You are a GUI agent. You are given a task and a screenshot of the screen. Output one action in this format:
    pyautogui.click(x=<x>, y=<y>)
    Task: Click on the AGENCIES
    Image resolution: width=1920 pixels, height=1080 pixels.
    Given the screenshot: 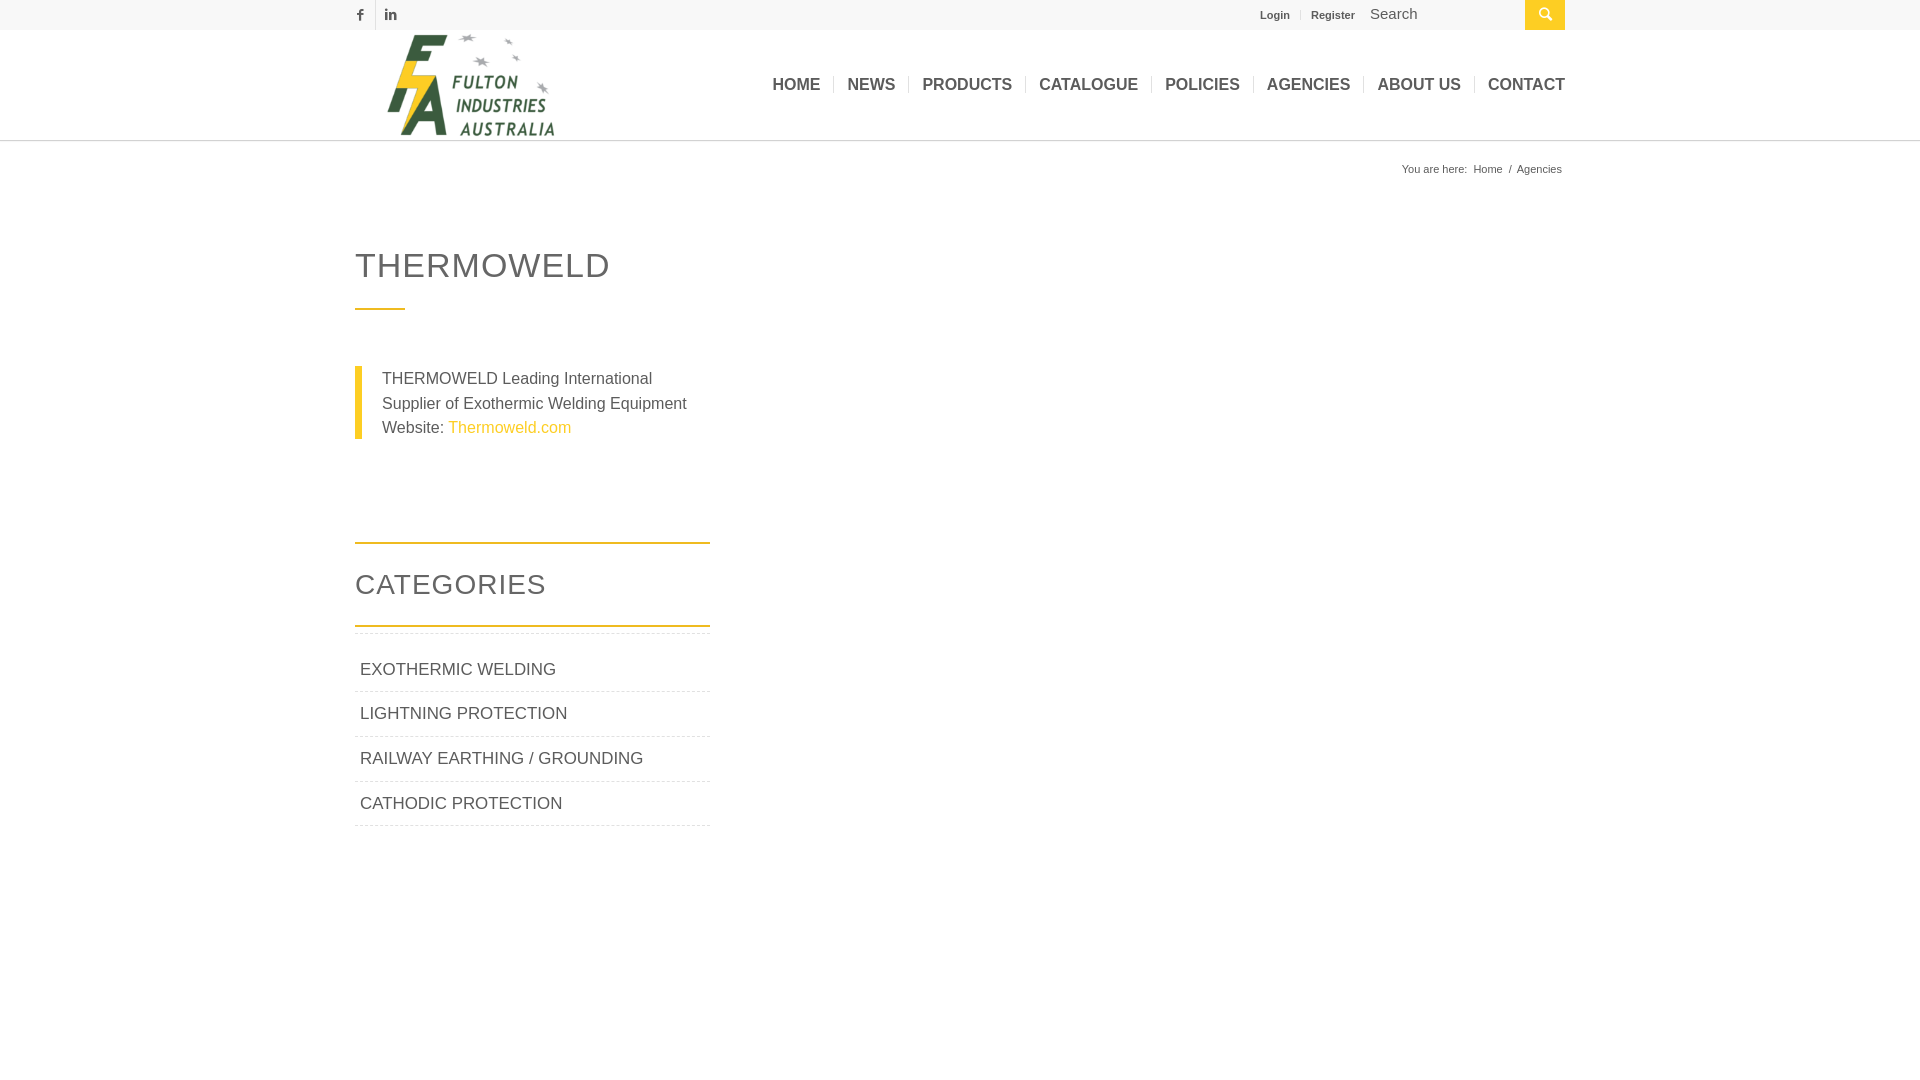 What is the action you would take?
    pyautogui.click(x=1308, y=85)
    